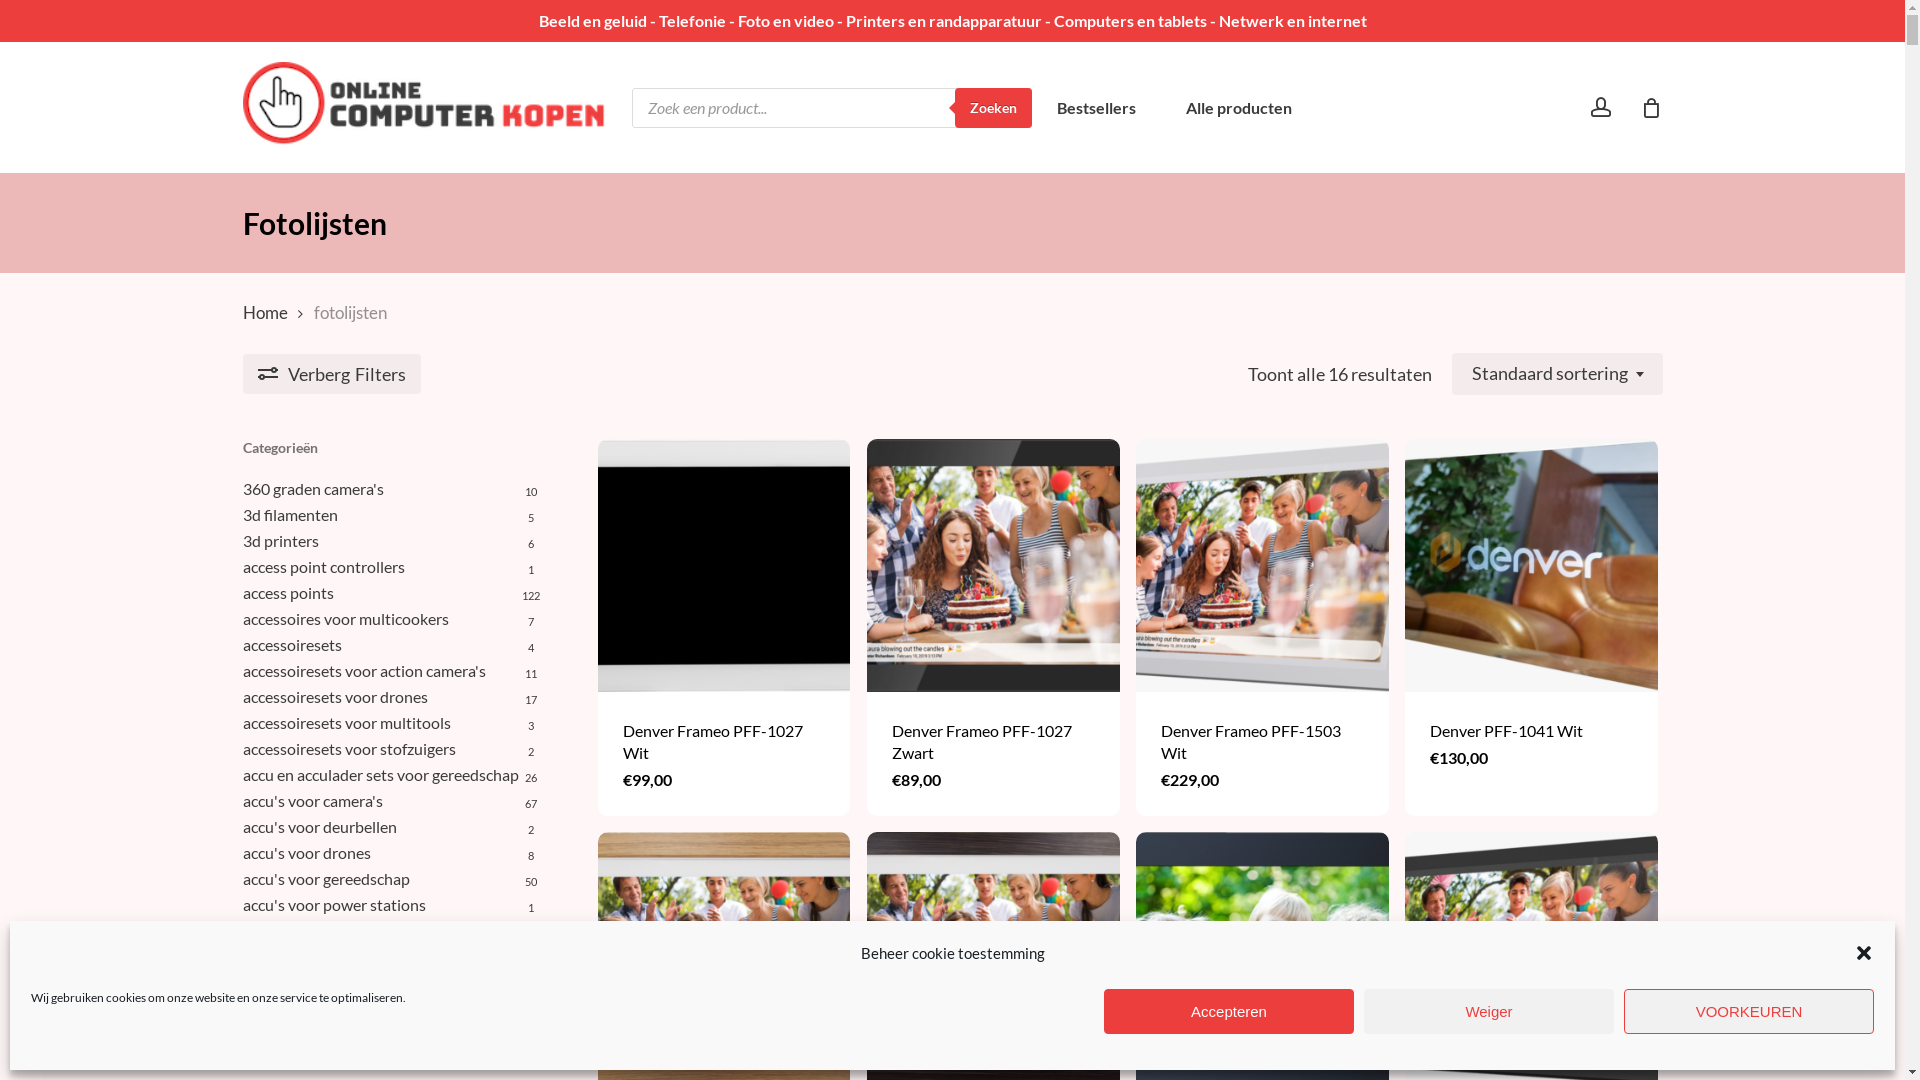 The height and width of the screenshot is (1080, 1920). I want to click on accessoiresets voor drones, so click(391, 697).